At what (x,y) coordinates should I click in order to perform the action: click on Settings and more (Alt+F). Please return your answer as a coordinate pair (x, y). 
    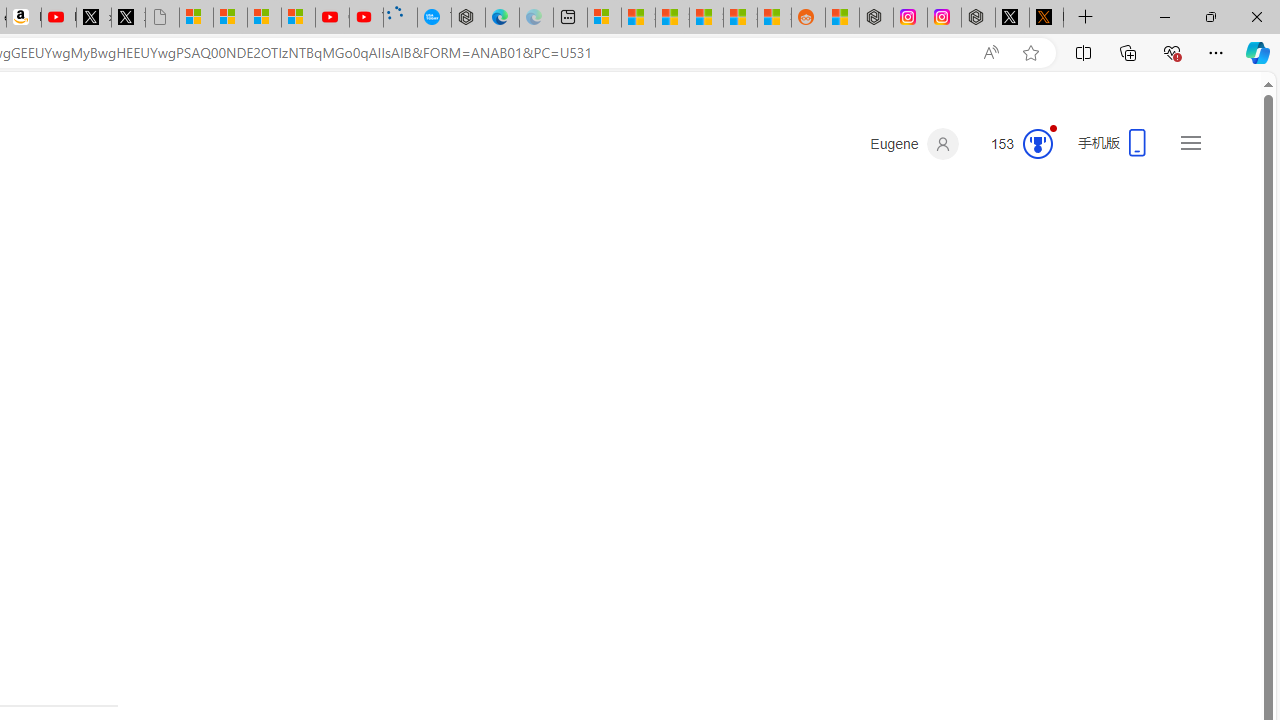
    Looking at the image, I should click on (1216, 52).